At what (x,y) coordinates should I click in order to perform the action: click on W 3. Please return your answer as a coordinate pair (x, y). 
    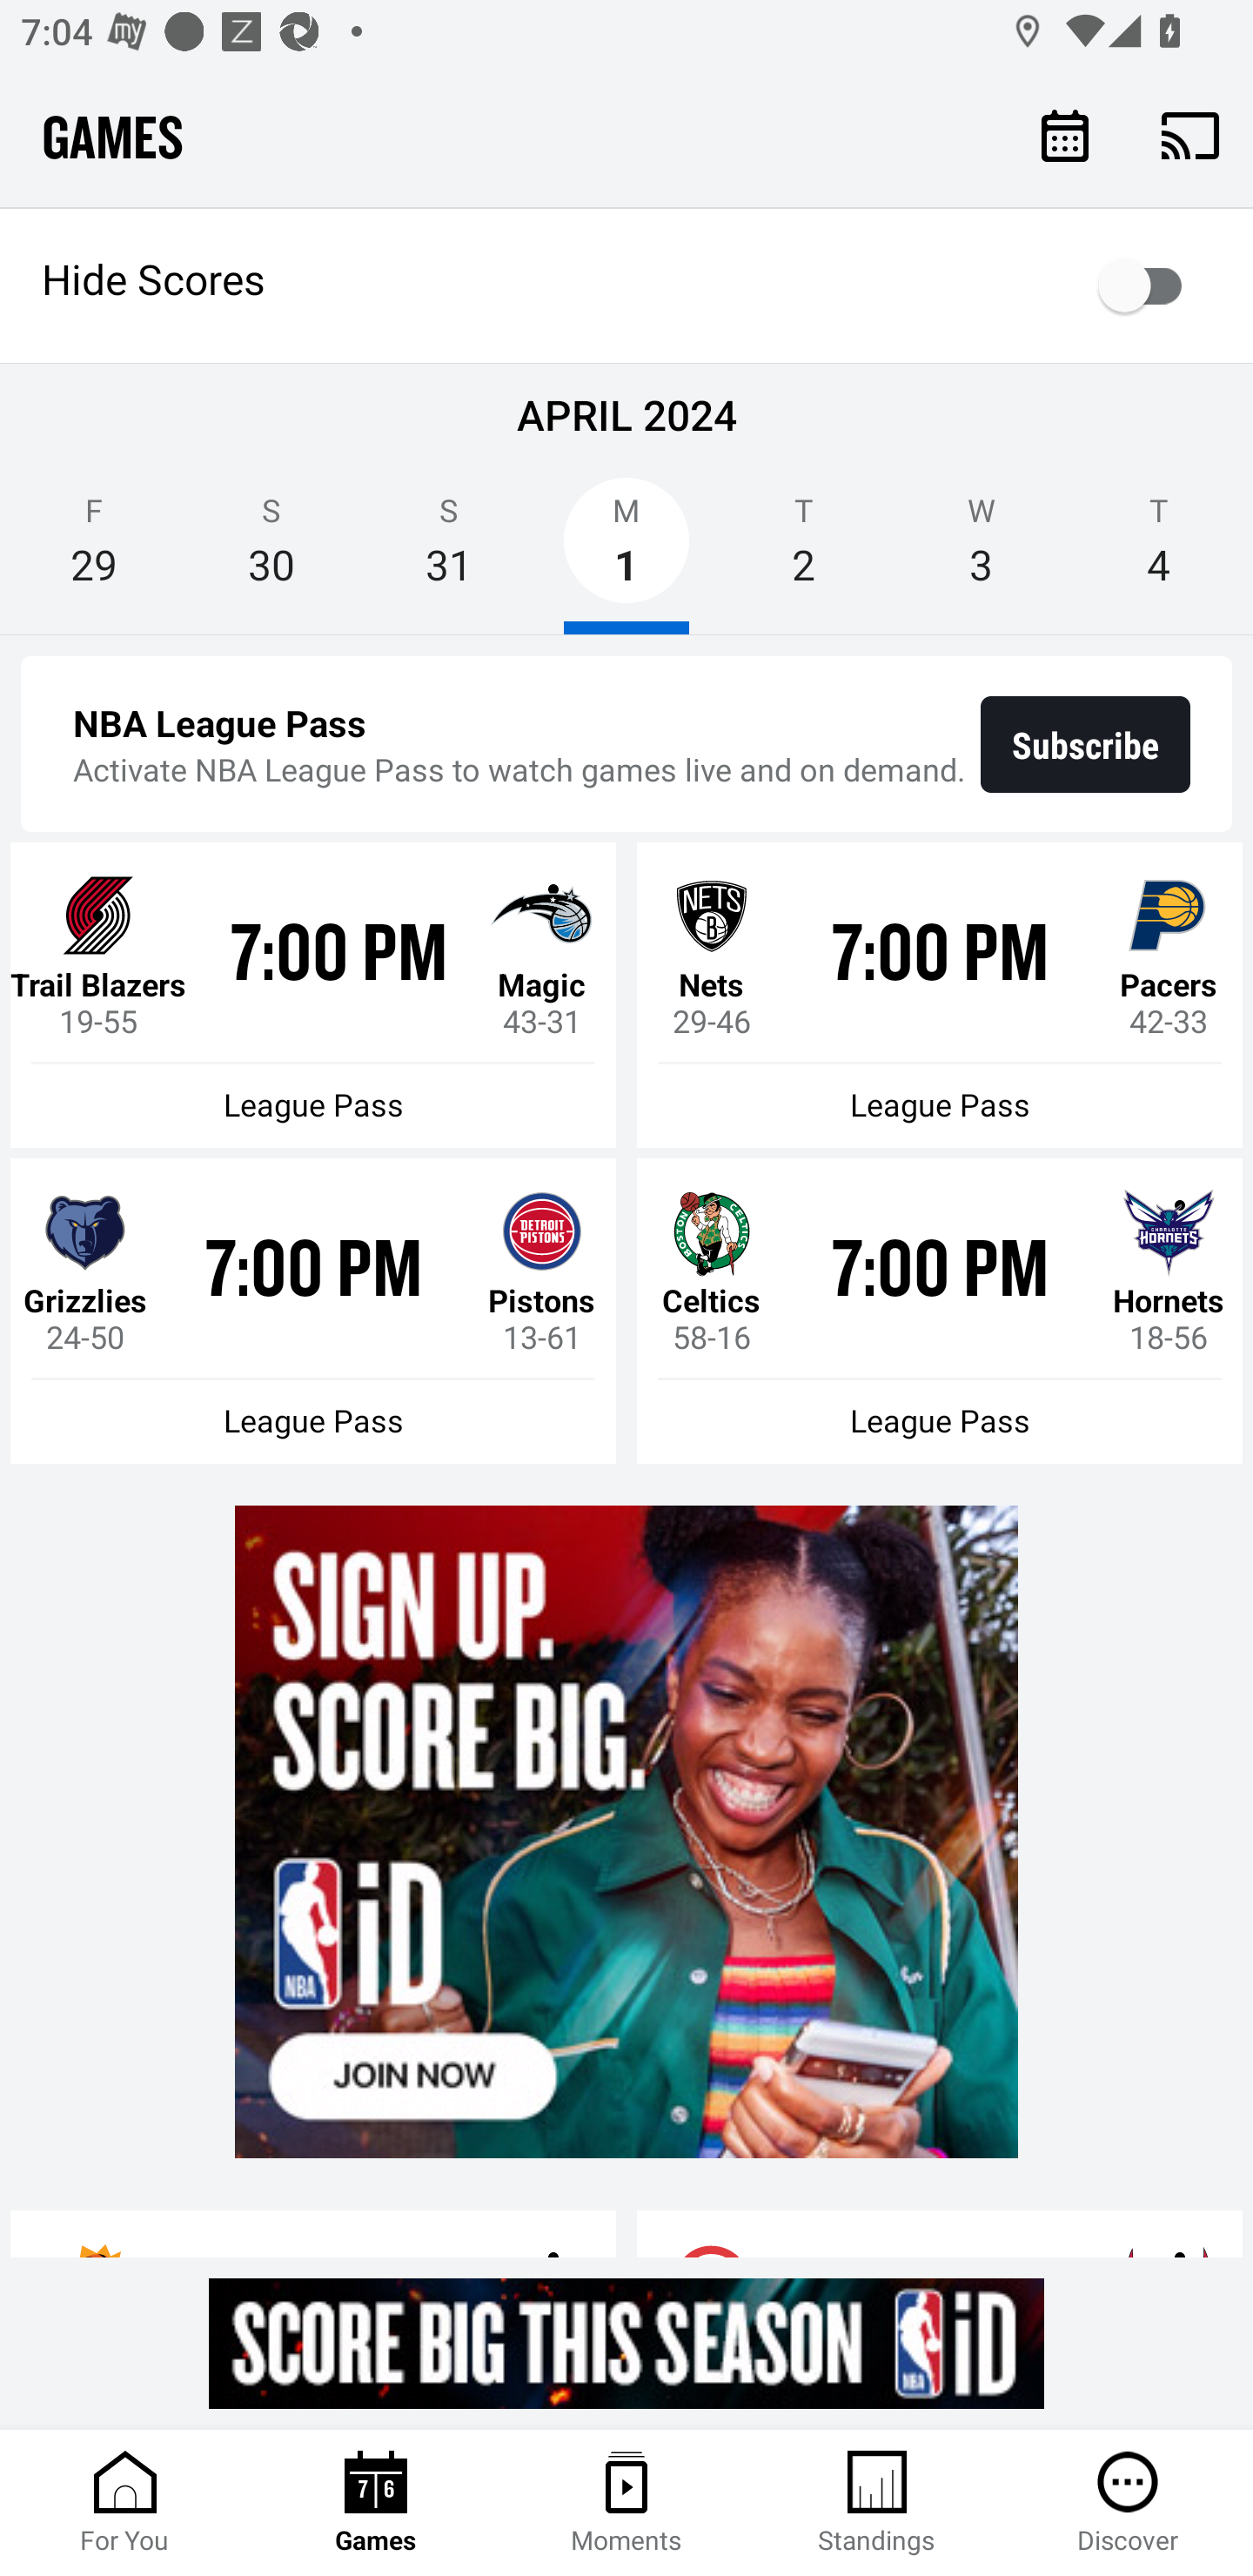
    Looking at the image, I should click on (981, 550).